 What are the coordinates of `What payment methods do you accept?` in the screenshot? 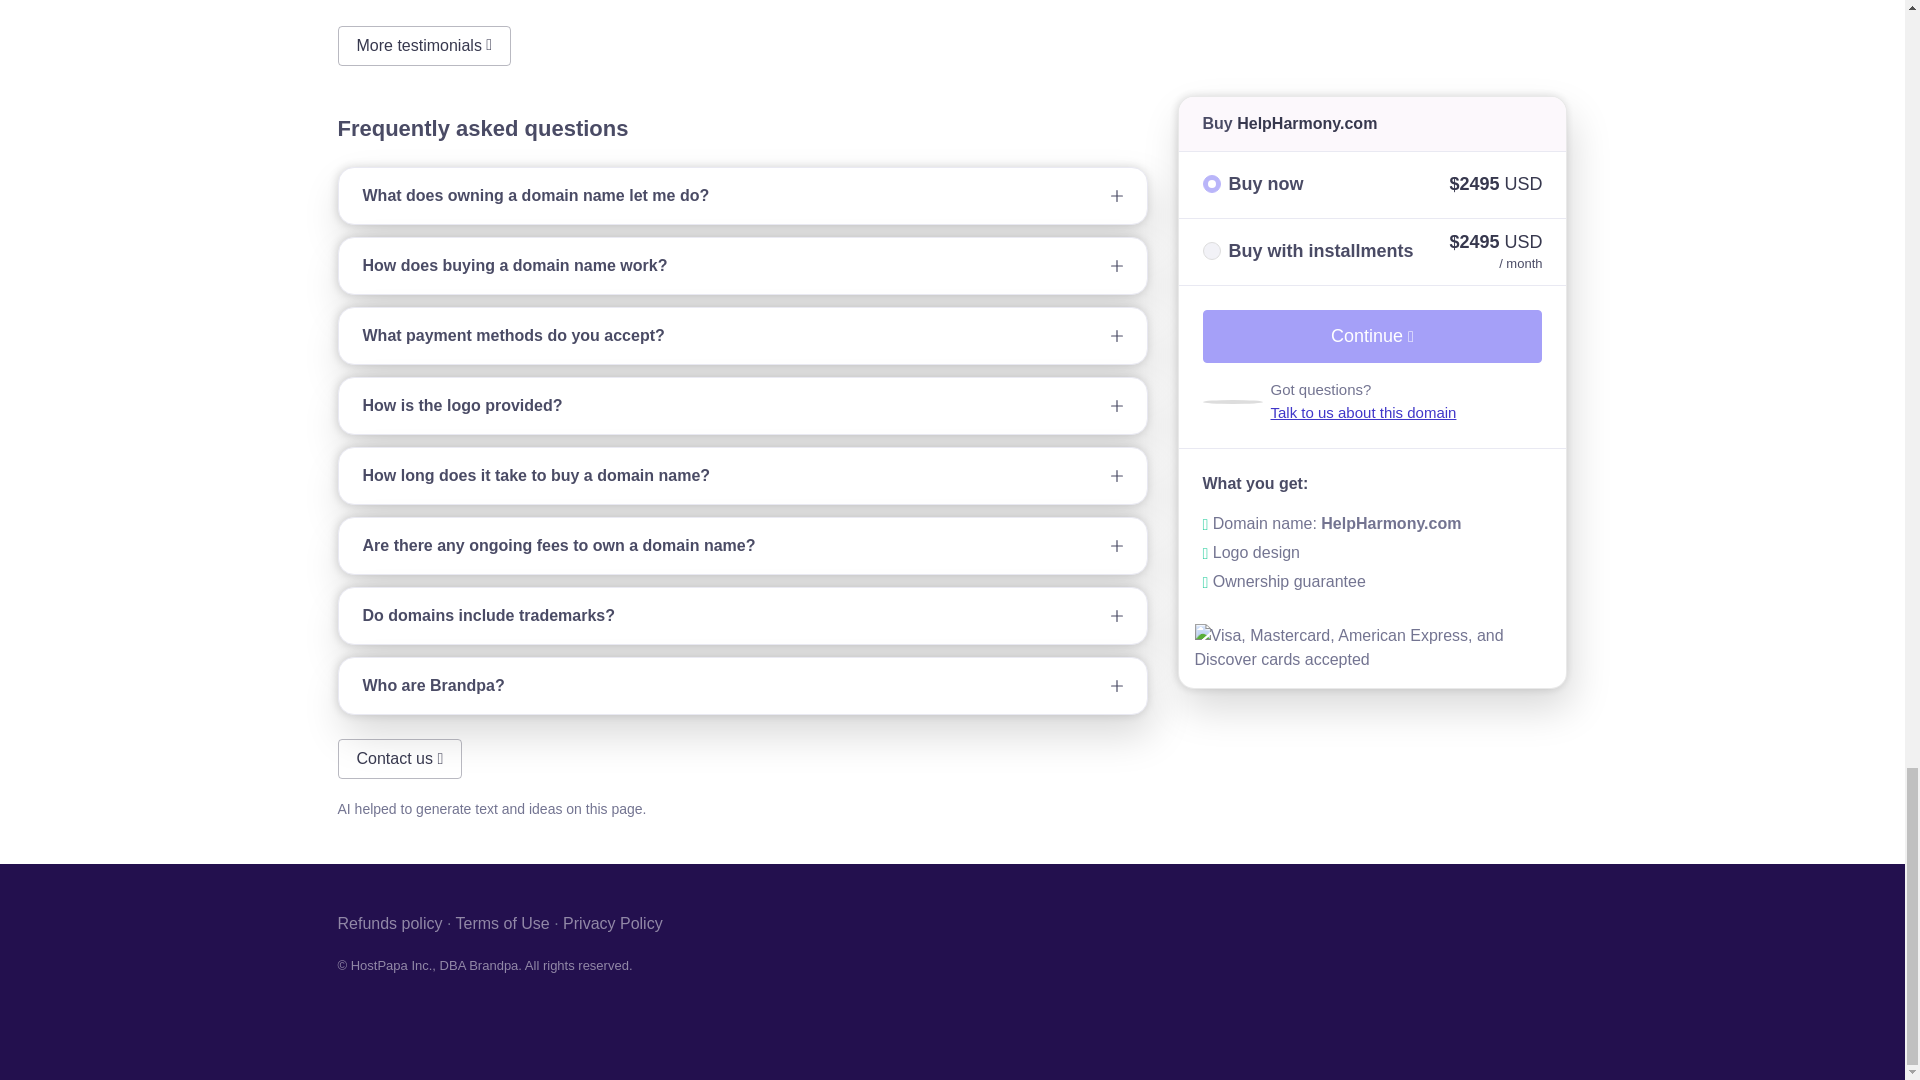 It's located at (742, 335).